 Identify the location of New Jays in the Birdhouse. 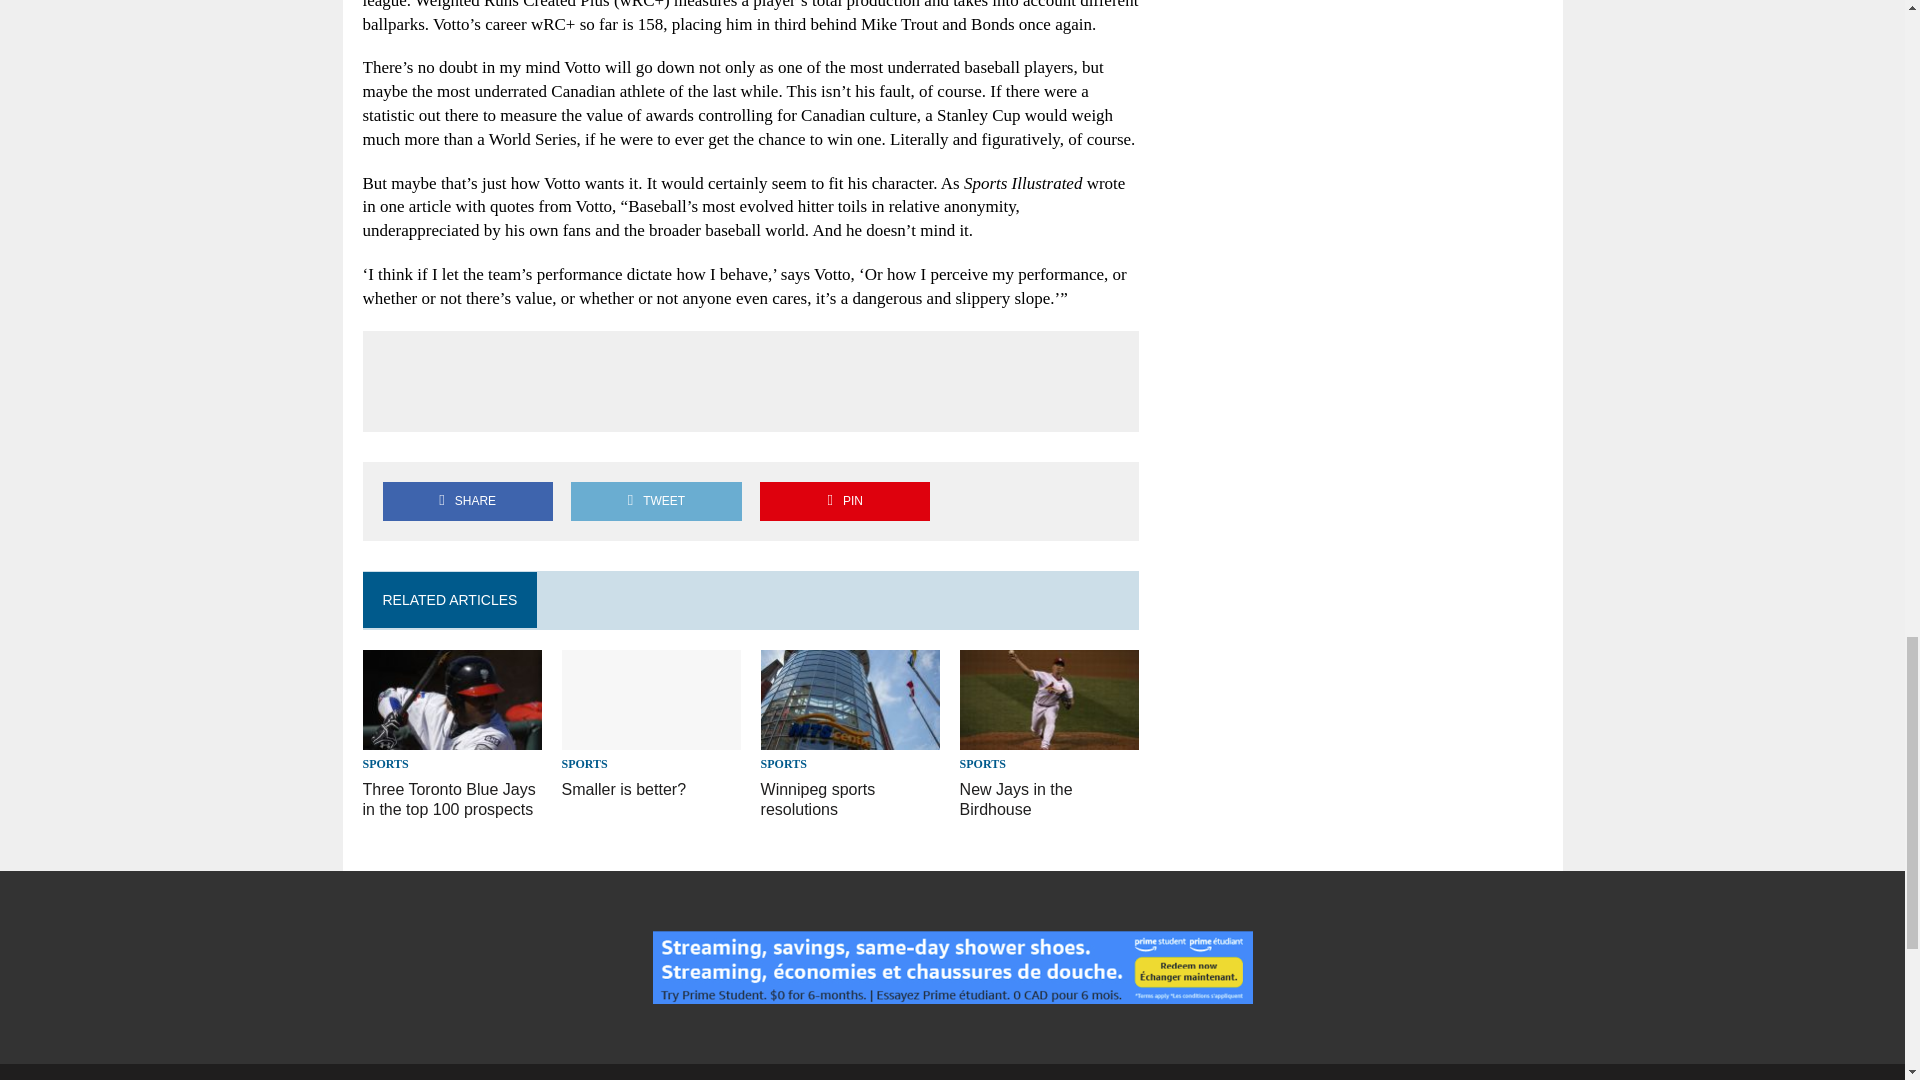
(1050, 738).